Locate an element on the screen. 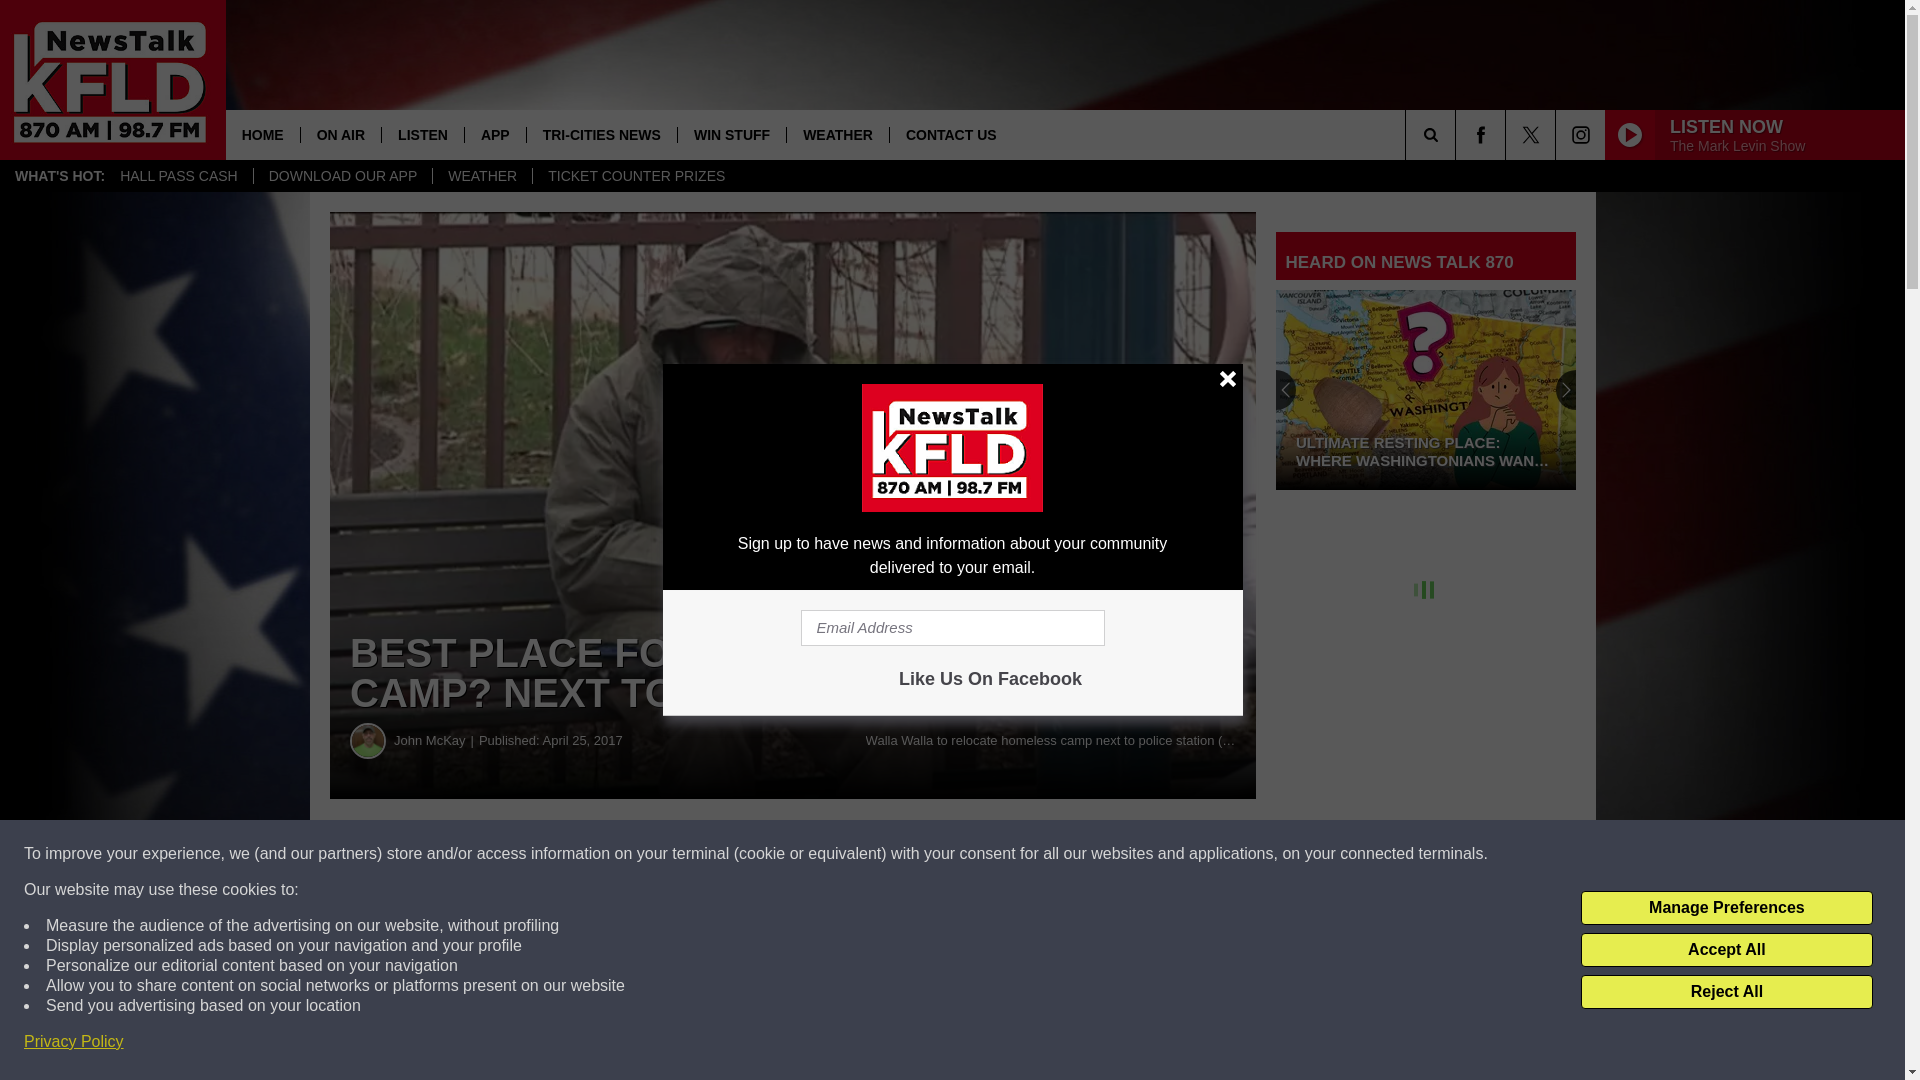  WEATHER is located at coordinates (482, 176).